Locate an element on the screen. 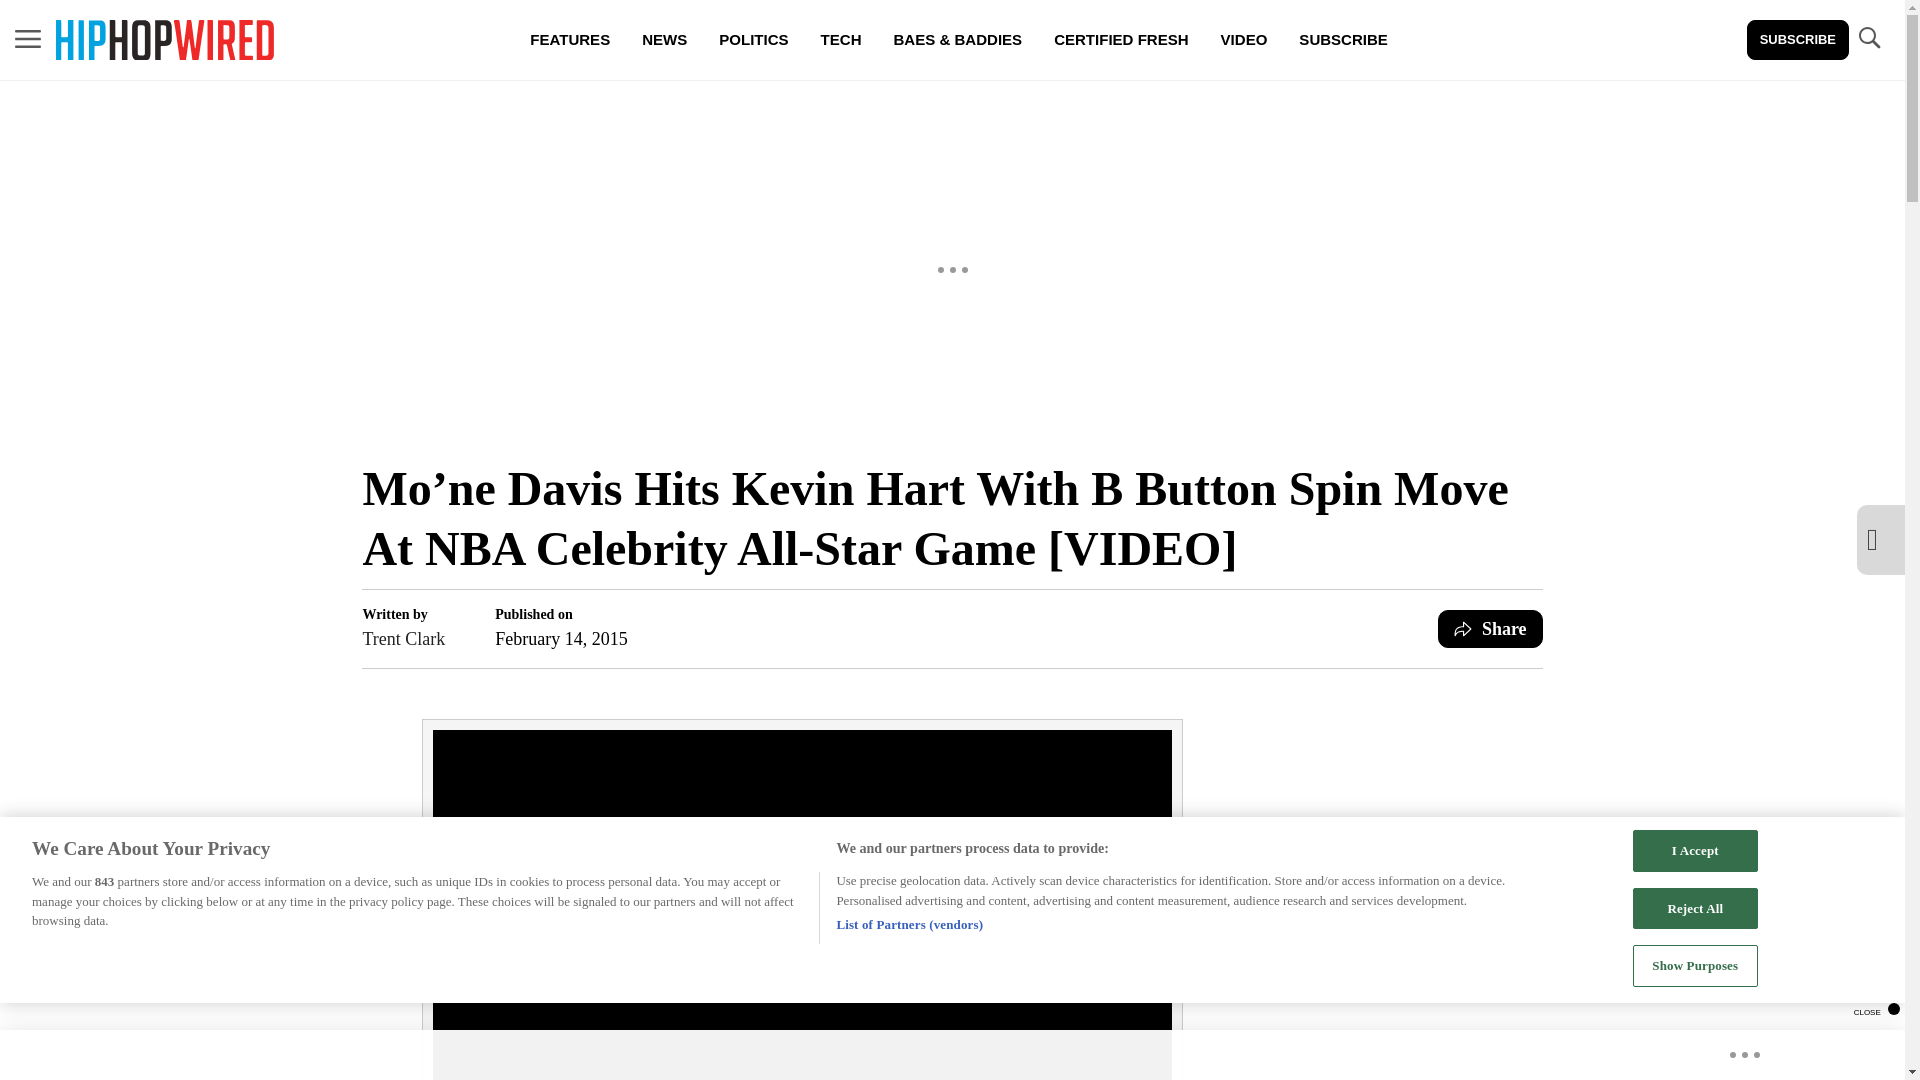  VIDEO is located at coordinates (1244, 40).